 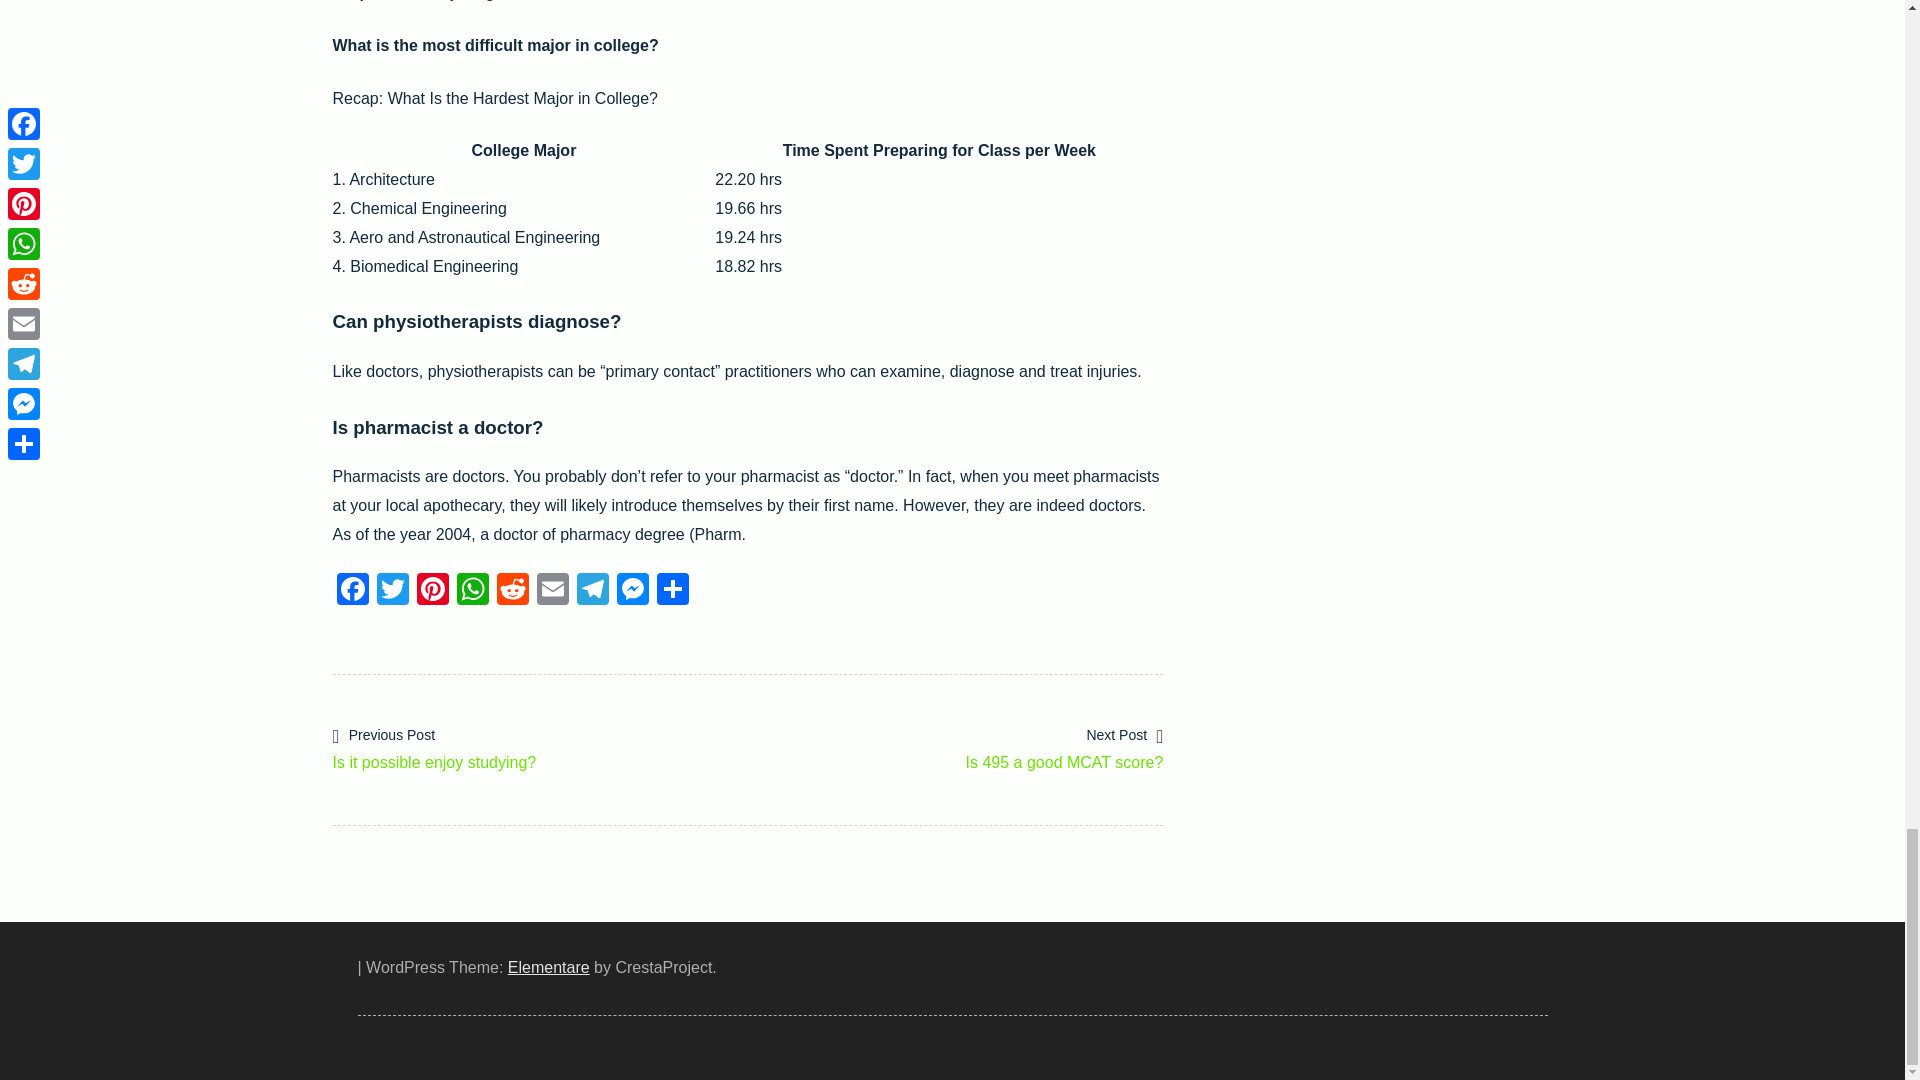 I want to click on Facebook, so click(x=352, y=592).